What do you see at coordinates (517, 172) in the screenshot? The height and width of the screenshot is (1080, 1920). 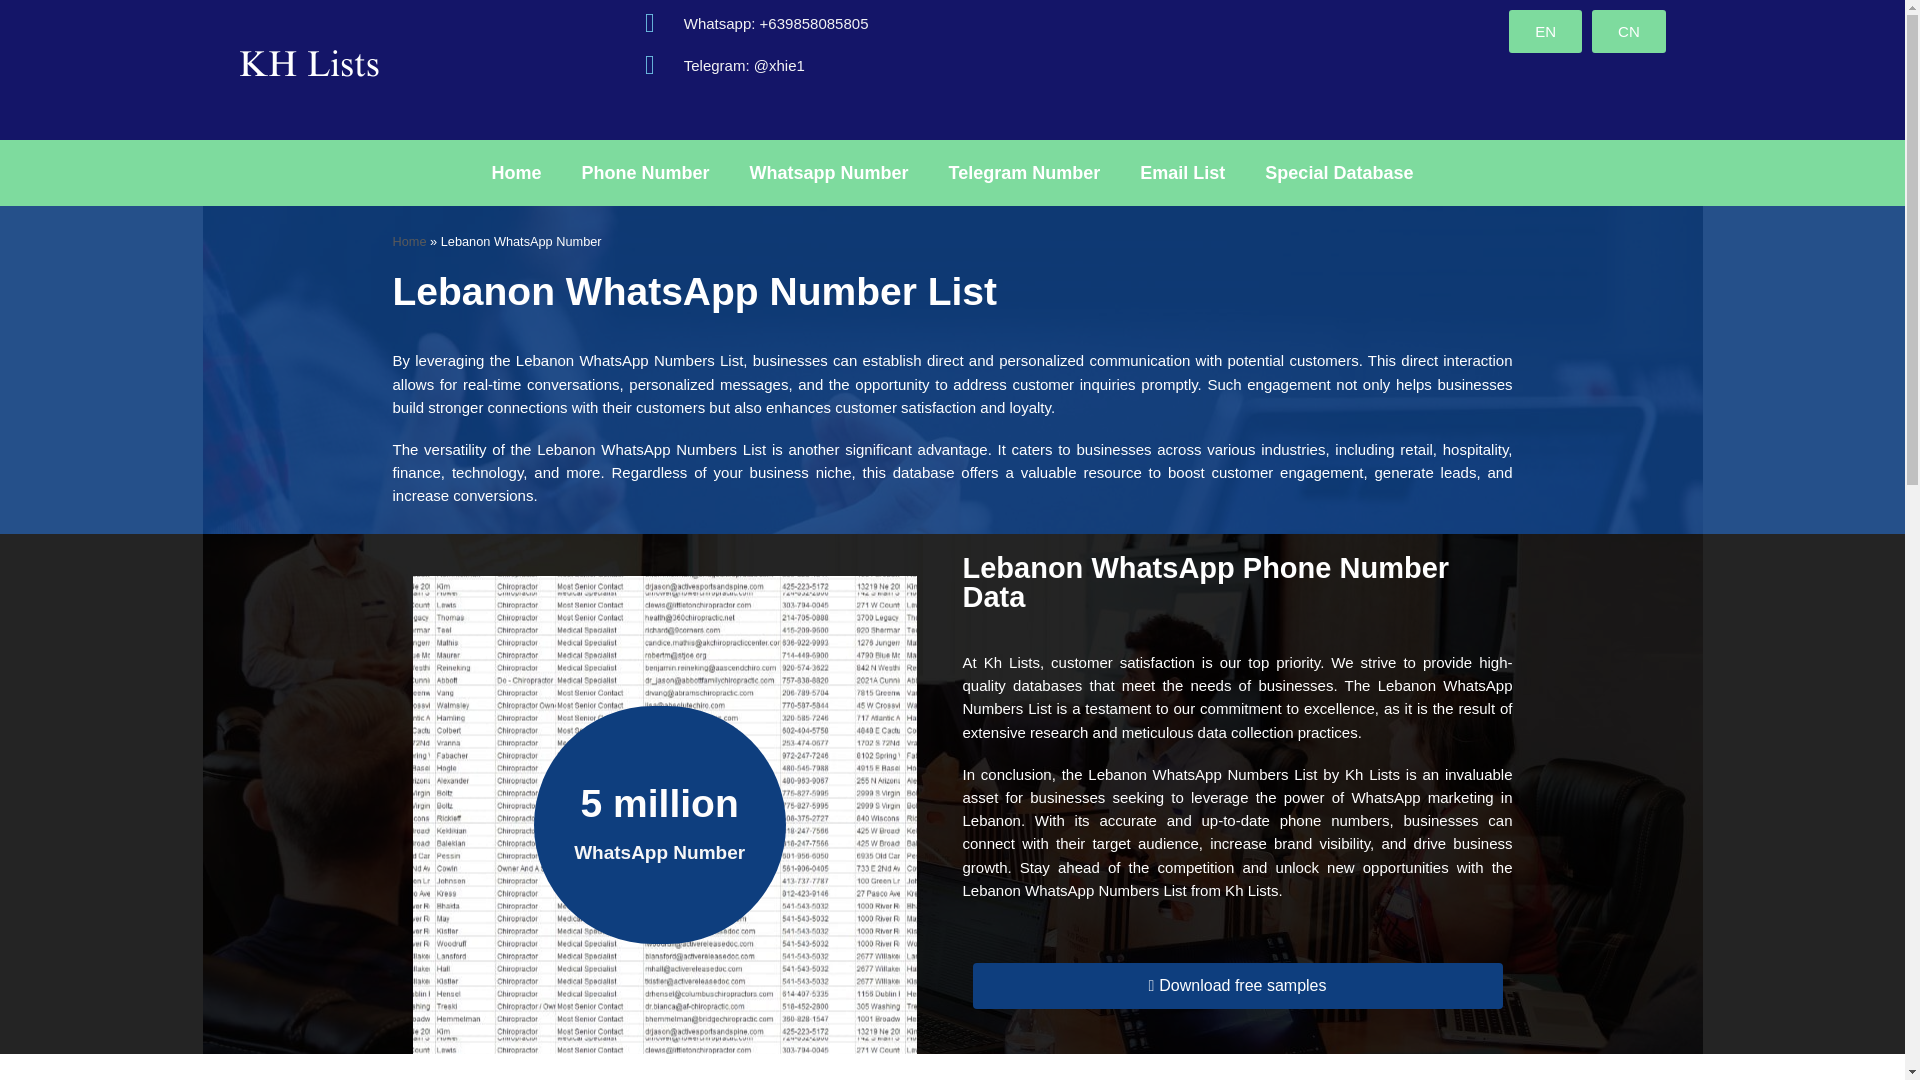 I see `Home` at bounding box center [517, 172].